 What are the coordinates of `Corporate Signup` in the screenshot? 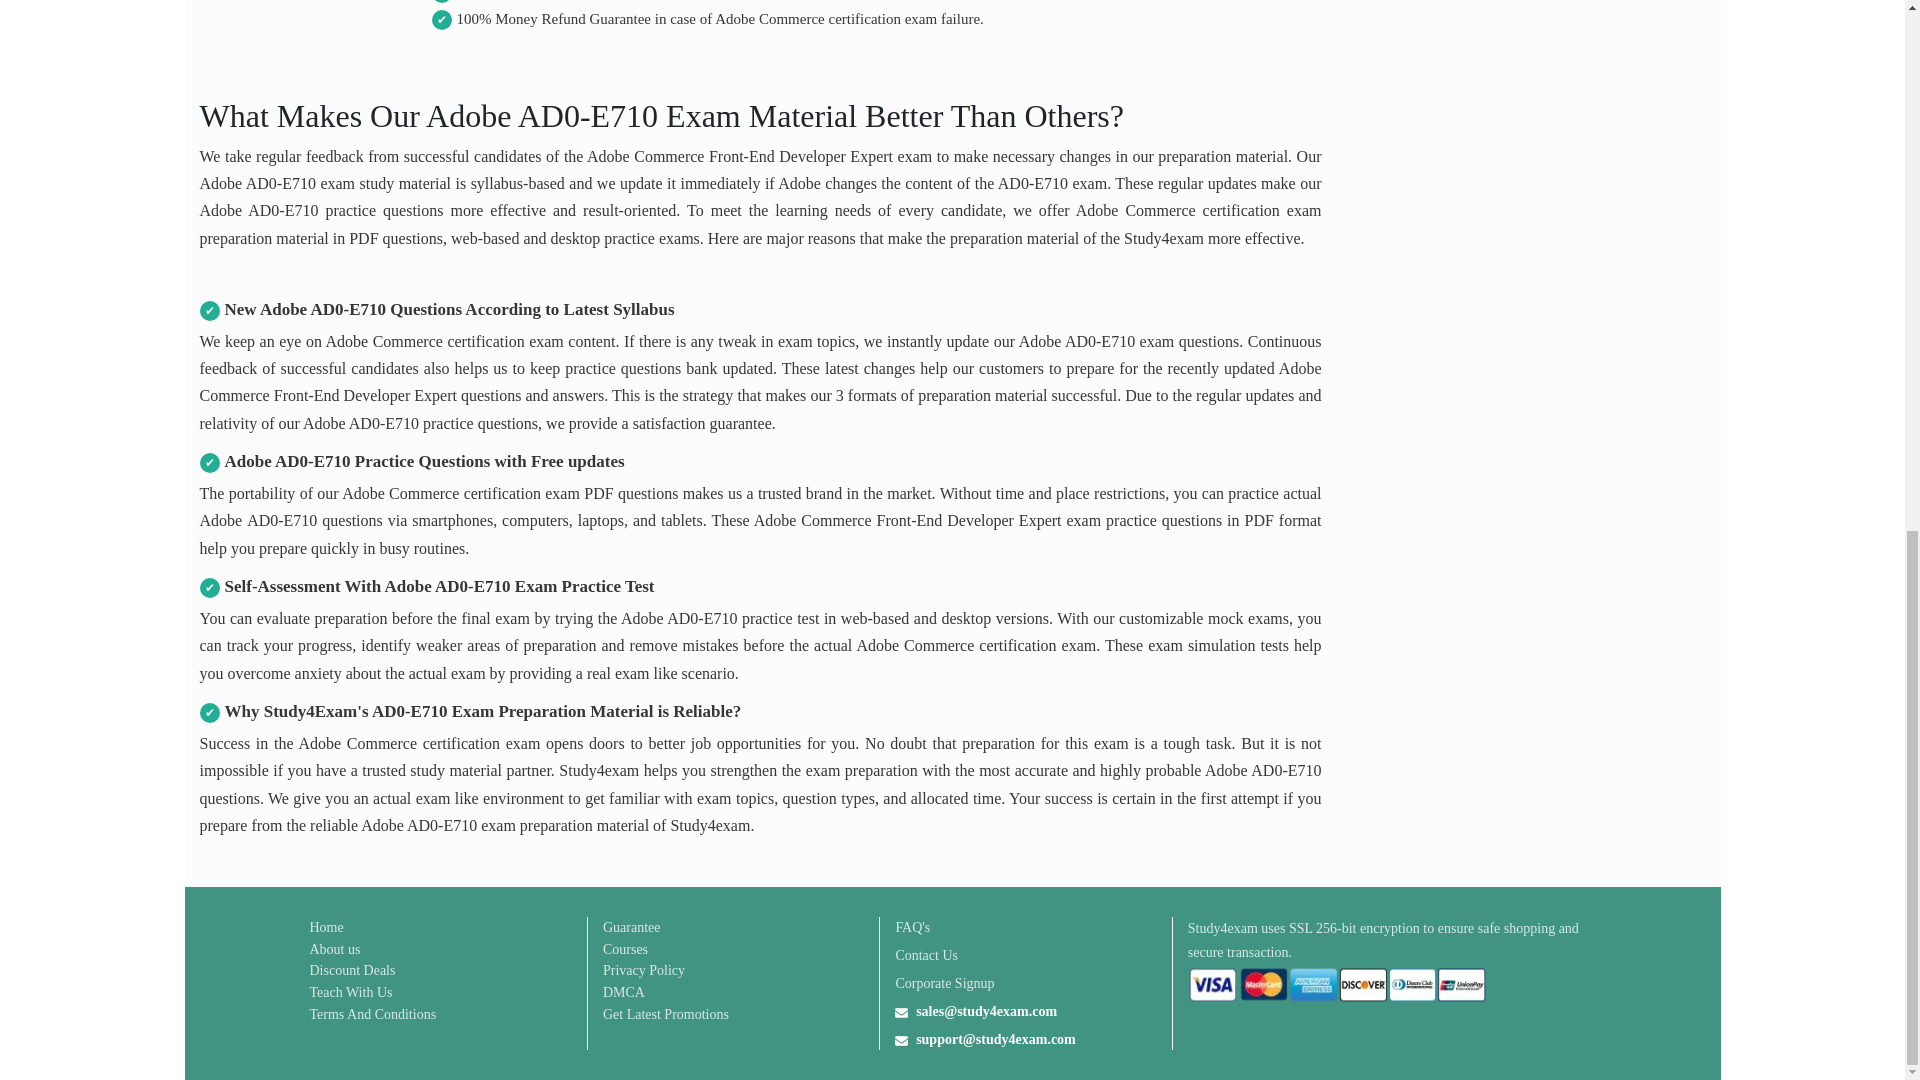 It's located at (944, 983).